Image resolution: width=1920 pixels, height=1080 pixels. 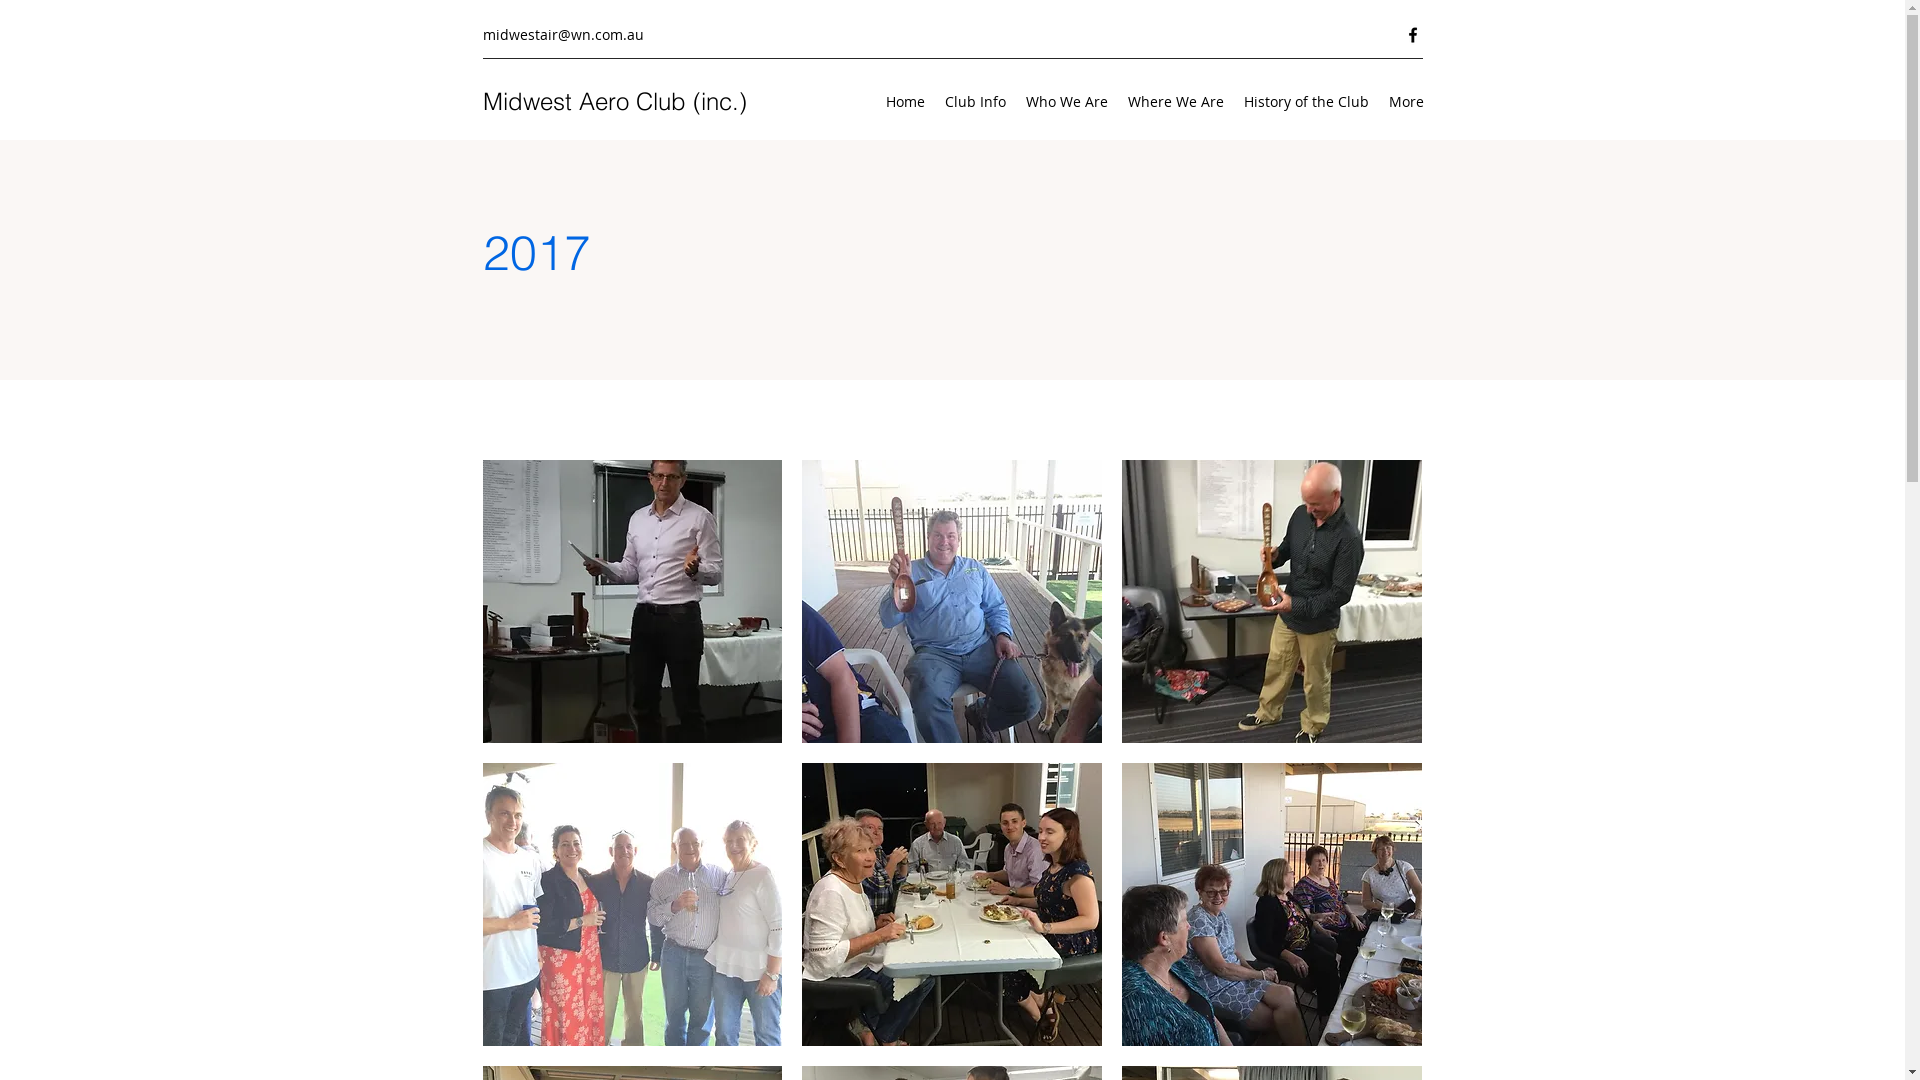 I want to click on midwestair@wn.com.au, so click(x=562, y=34).